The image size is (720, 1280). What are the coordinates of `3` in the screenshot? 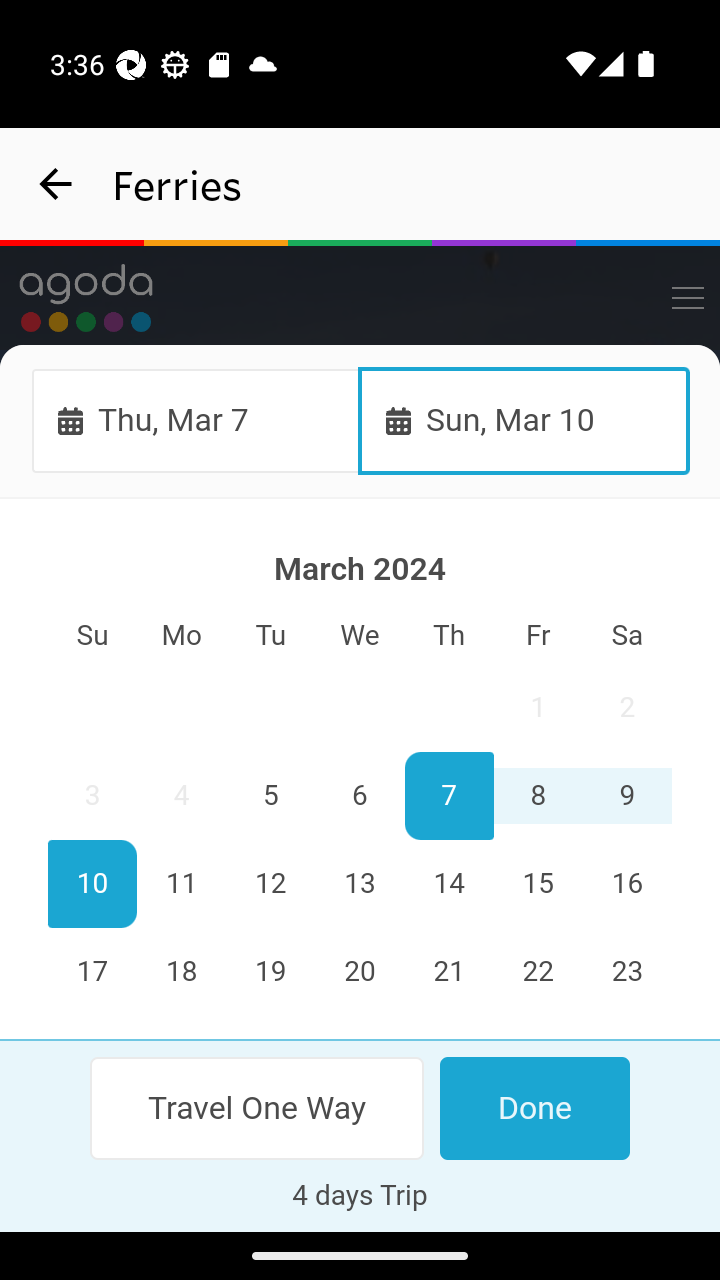 It's located at (93, 797).